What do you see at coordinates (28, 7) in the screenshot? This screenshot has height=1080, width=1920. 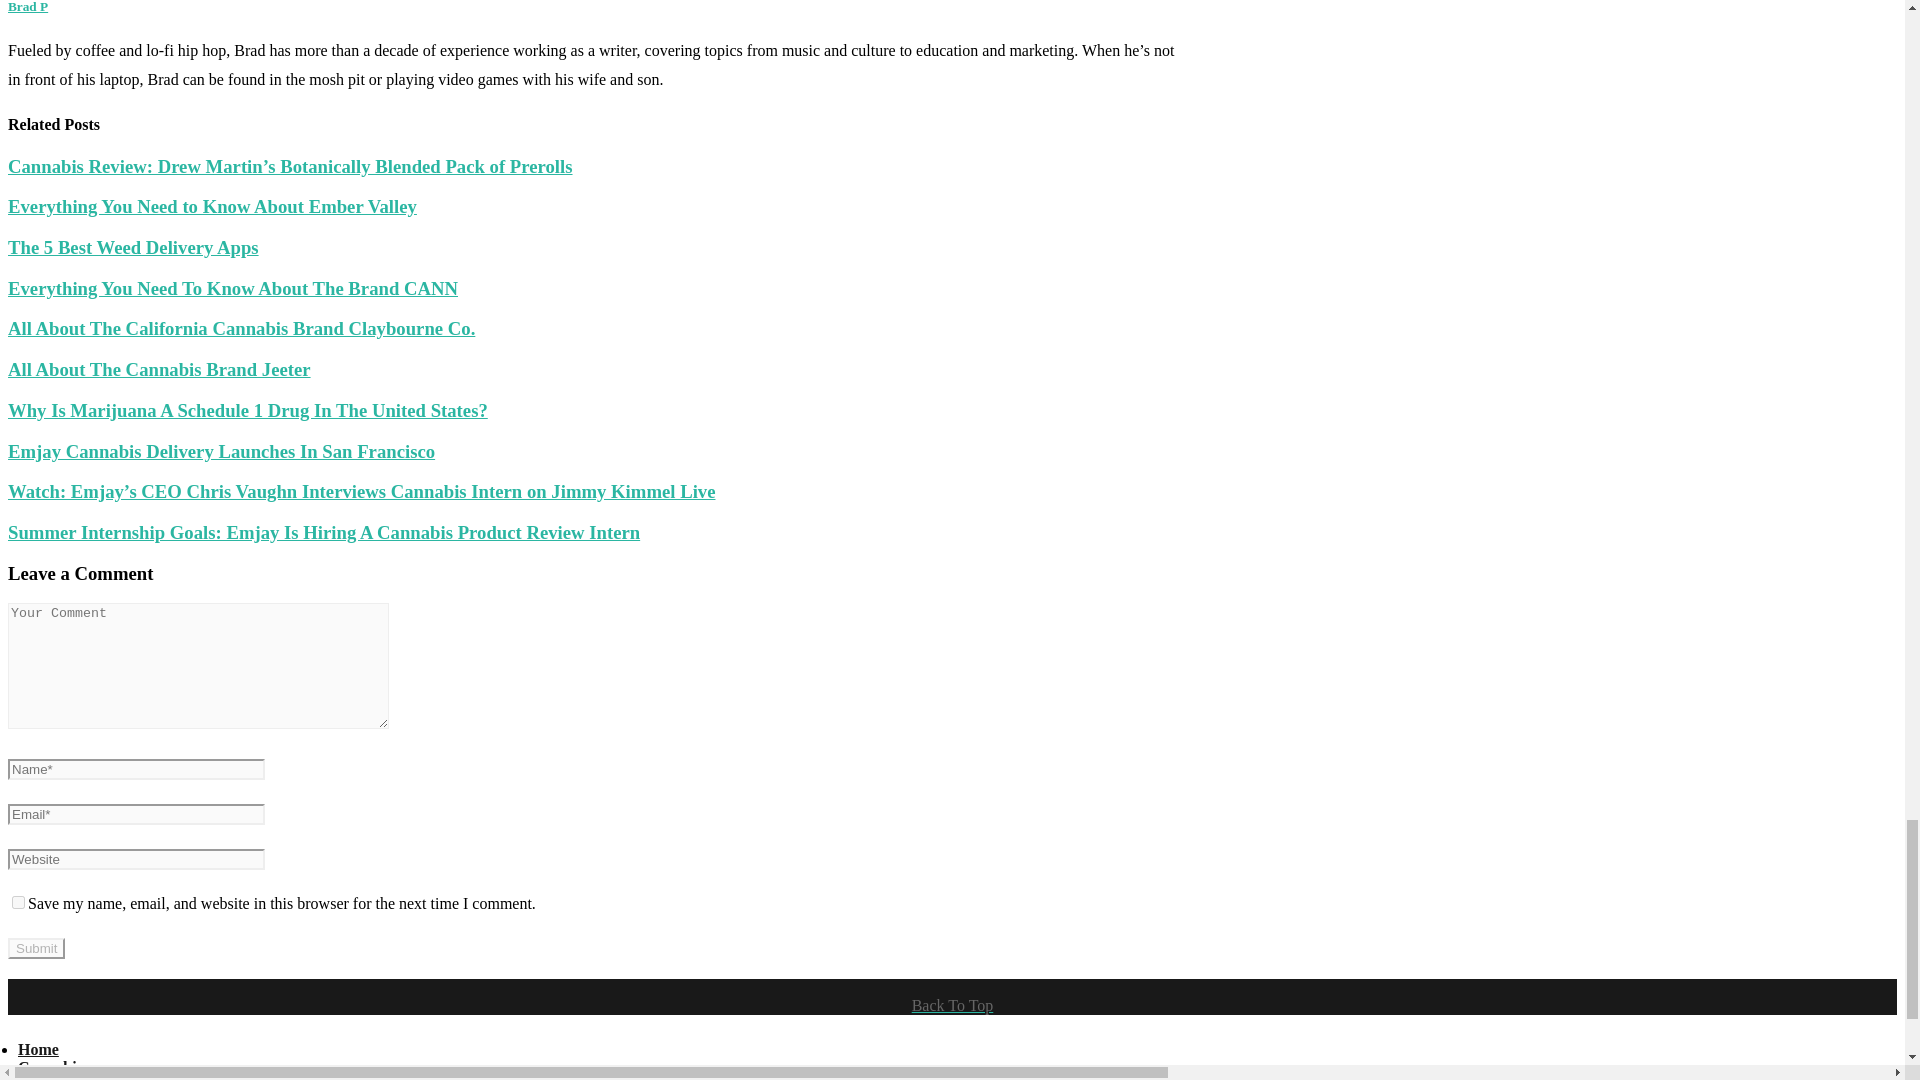 I see `Brad P` at bounding box center [28, 7].